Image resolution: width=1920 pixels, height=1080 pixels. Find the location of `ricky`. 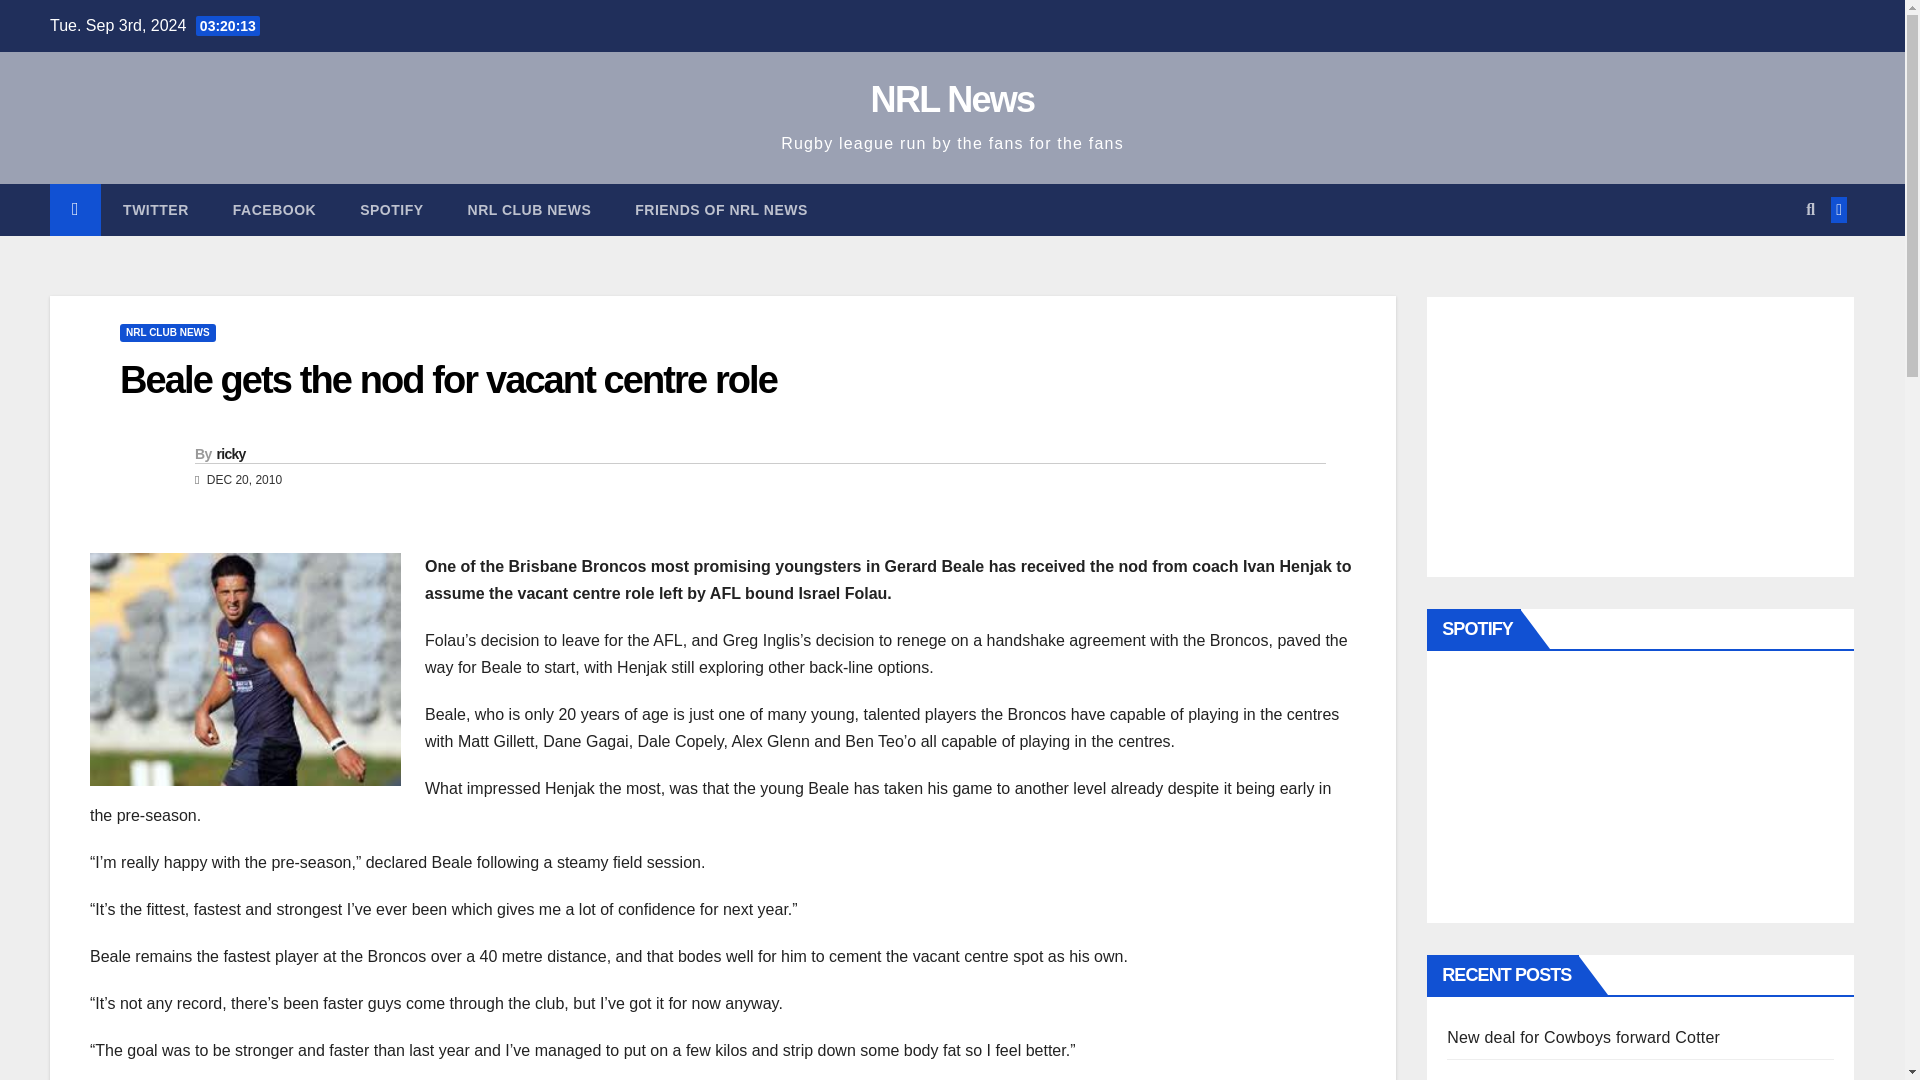

ricky is located at coordinates (230, 454).